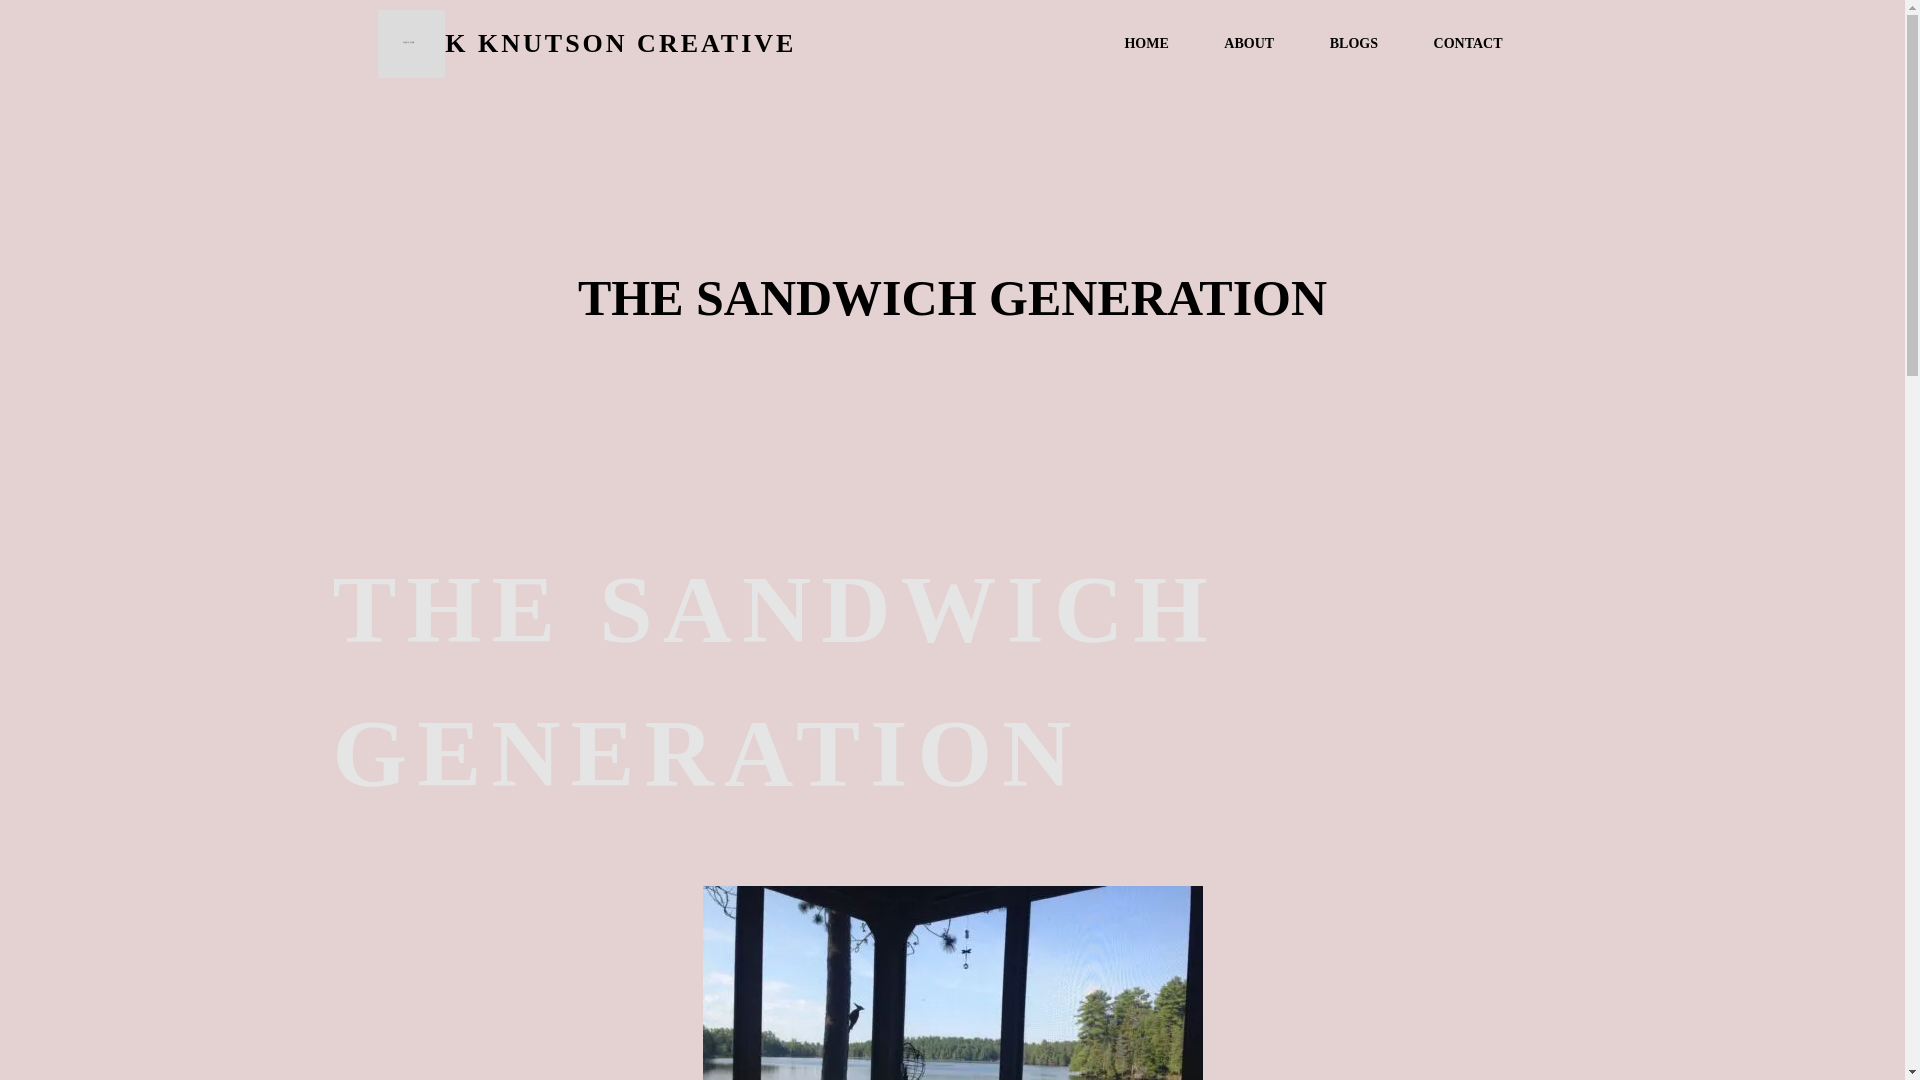 The height and width of the screenshot is (1080, 1920). What do you see at coordinates (1354, 44) in the screenshot?
I see `BLOGS` at bounding box center [1354, 44].